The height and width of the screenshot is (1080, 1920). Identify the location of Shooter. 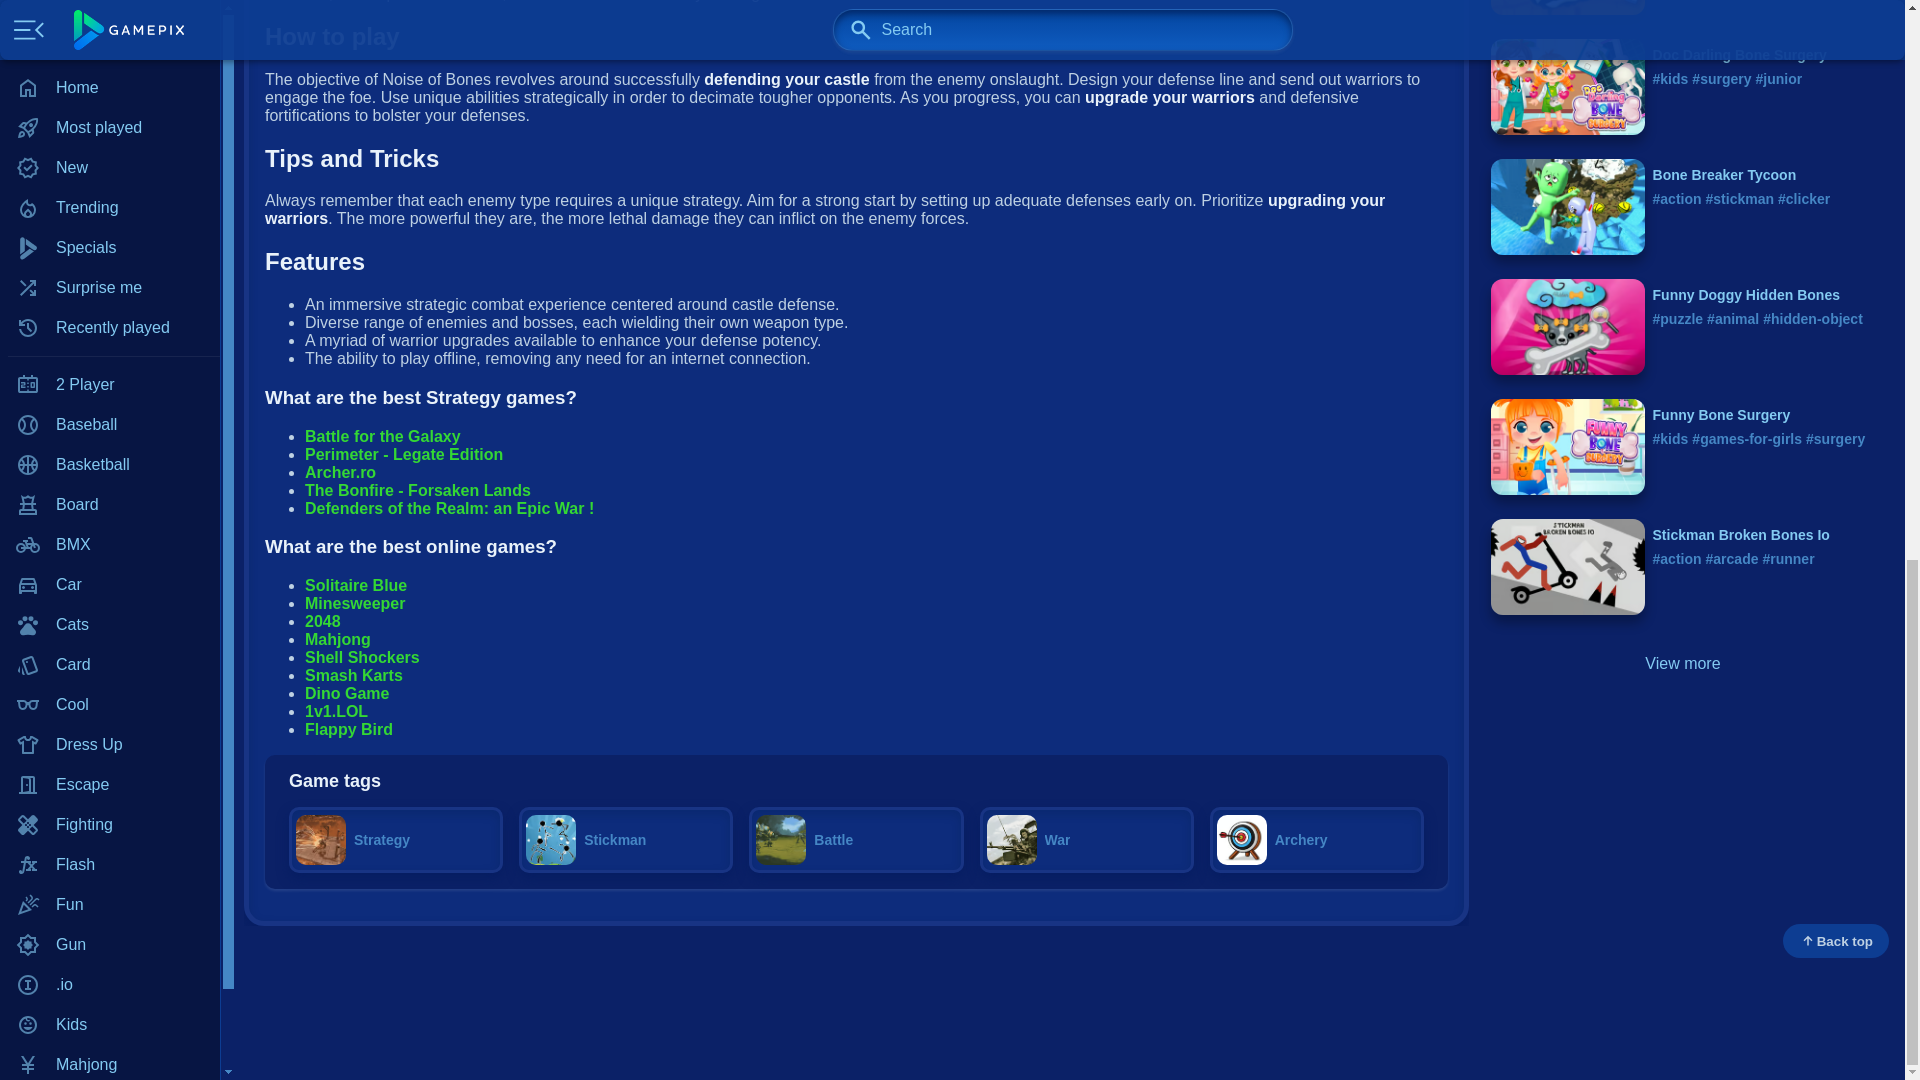
(110, 177).